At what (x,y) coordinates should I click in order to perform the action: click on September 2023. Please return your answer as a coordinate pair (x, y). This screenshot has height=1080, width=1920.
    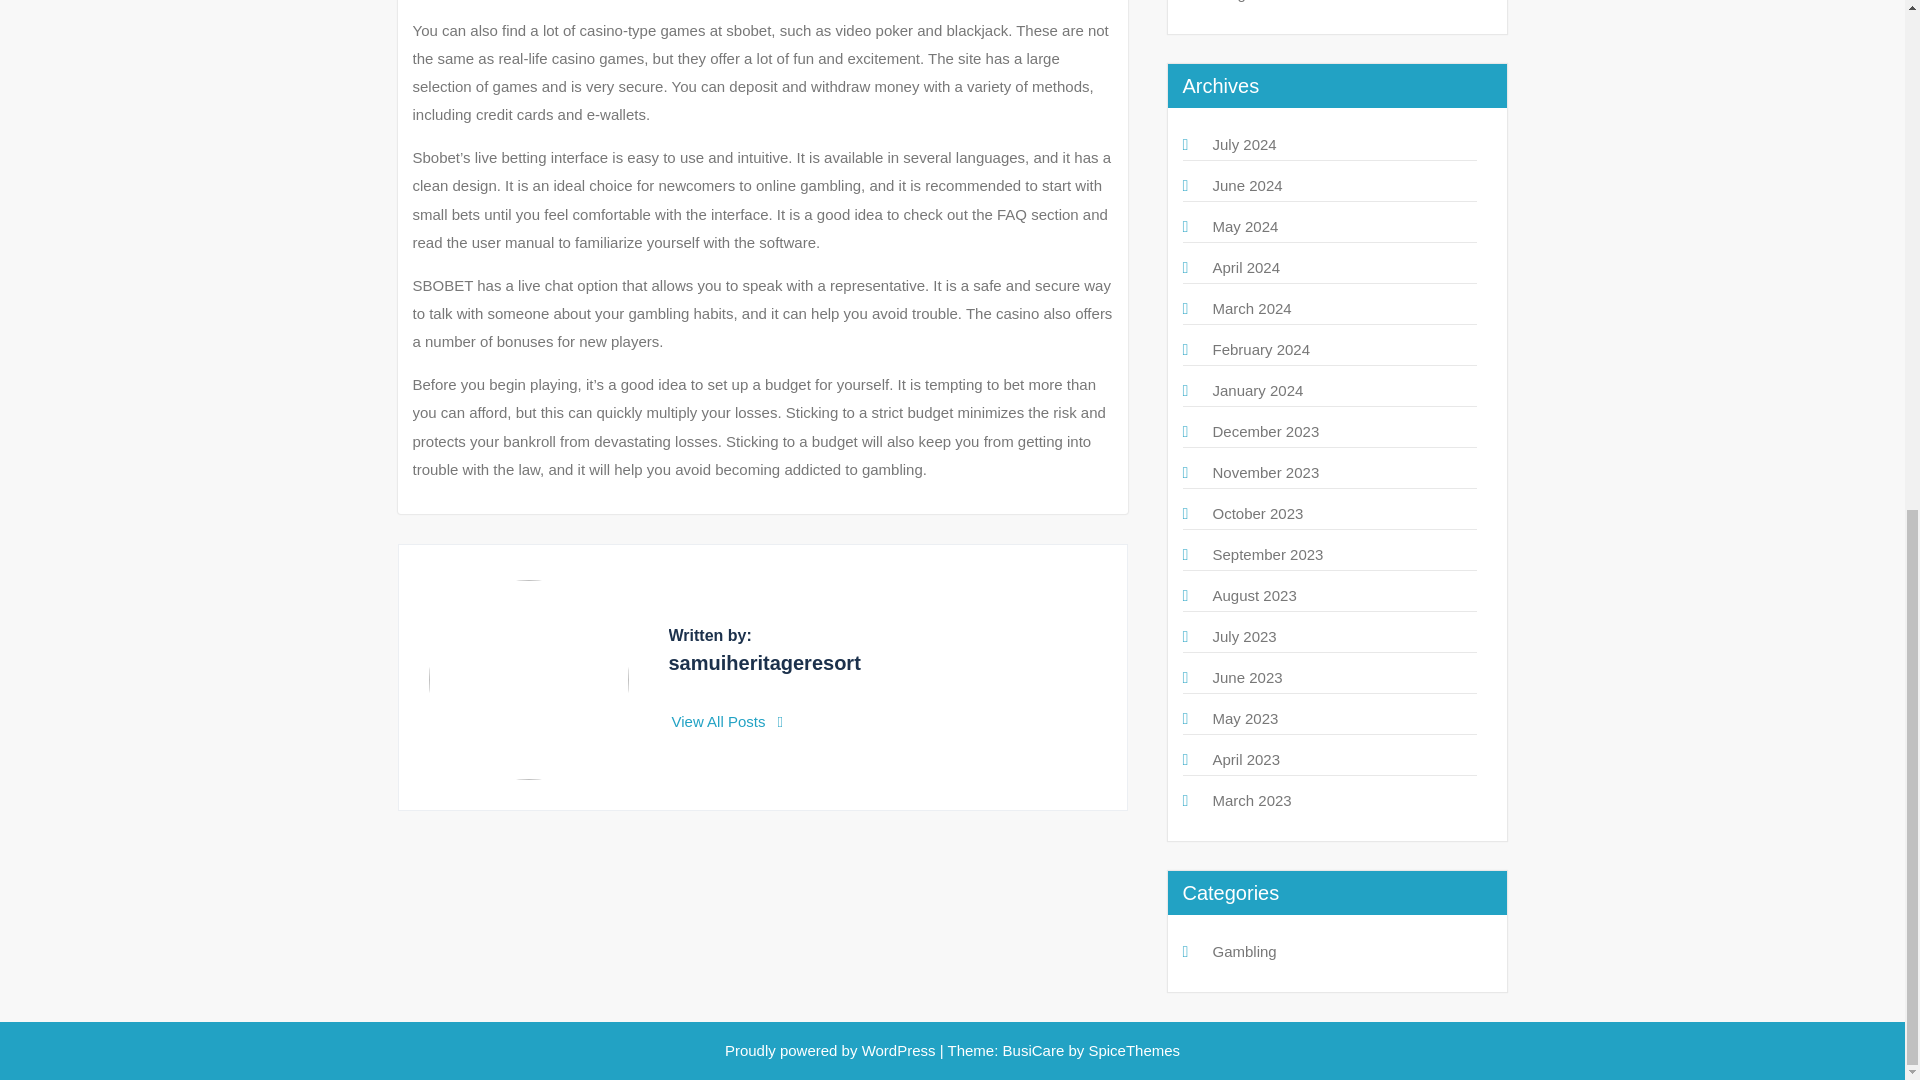
    Looking at the image, I should click on (1266, 554).